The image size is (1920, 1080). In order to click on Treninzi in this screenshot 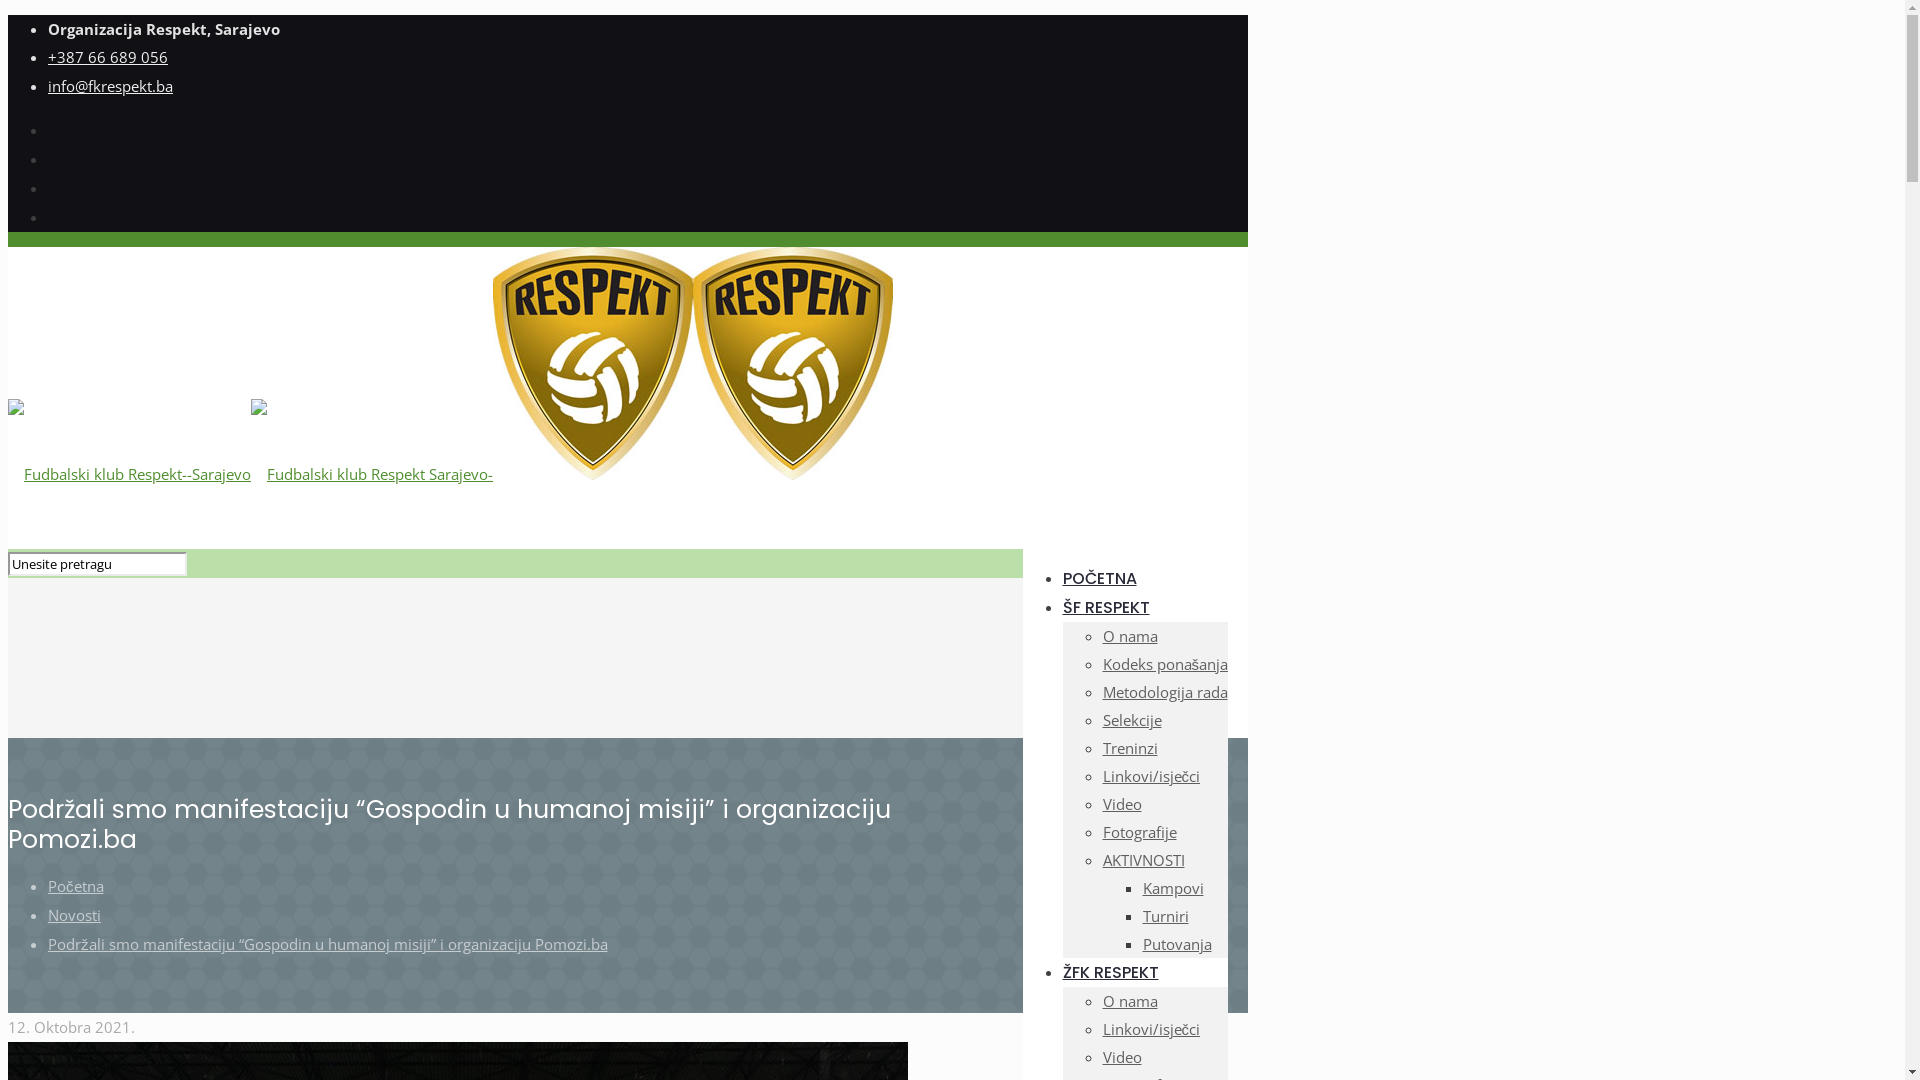, I will do `click(1130, 748)`.